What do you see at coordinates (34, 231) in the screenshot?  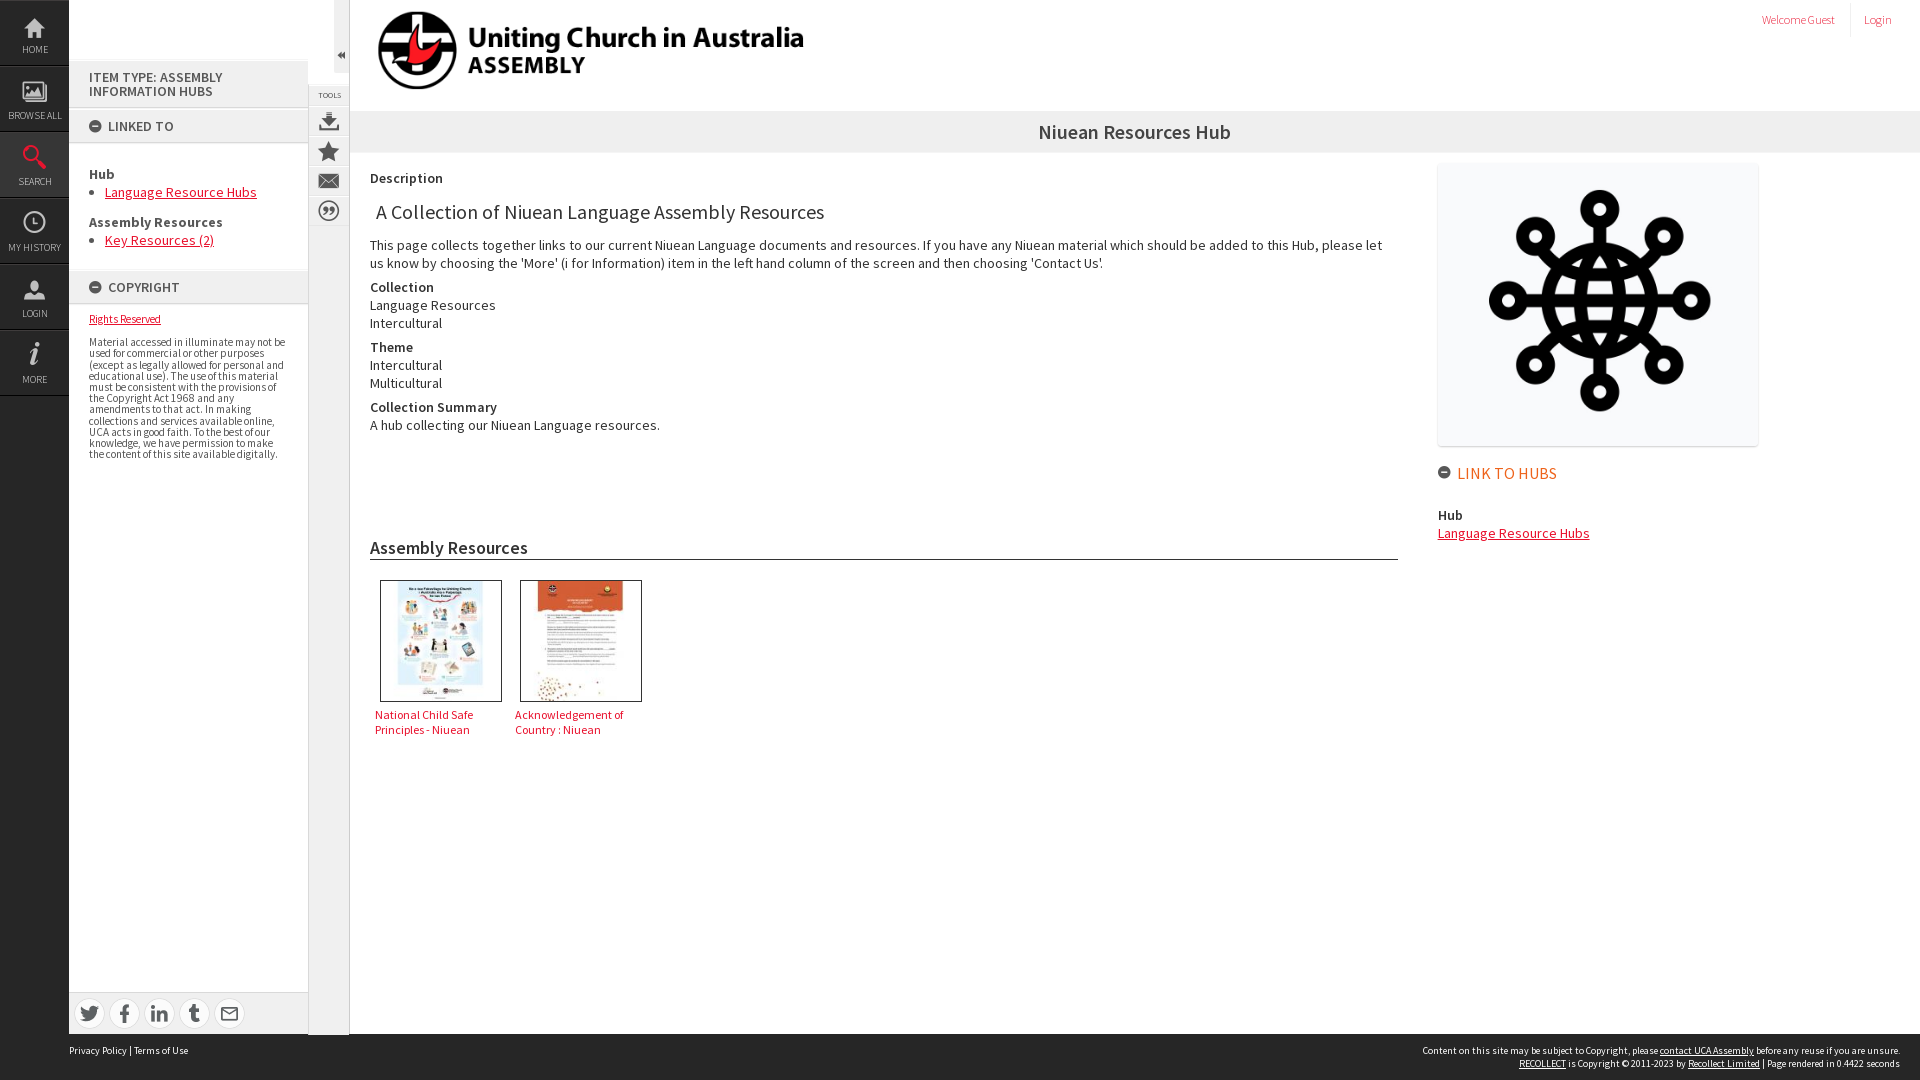 I see `MY HISTORY` at bounding box center [34, 231].